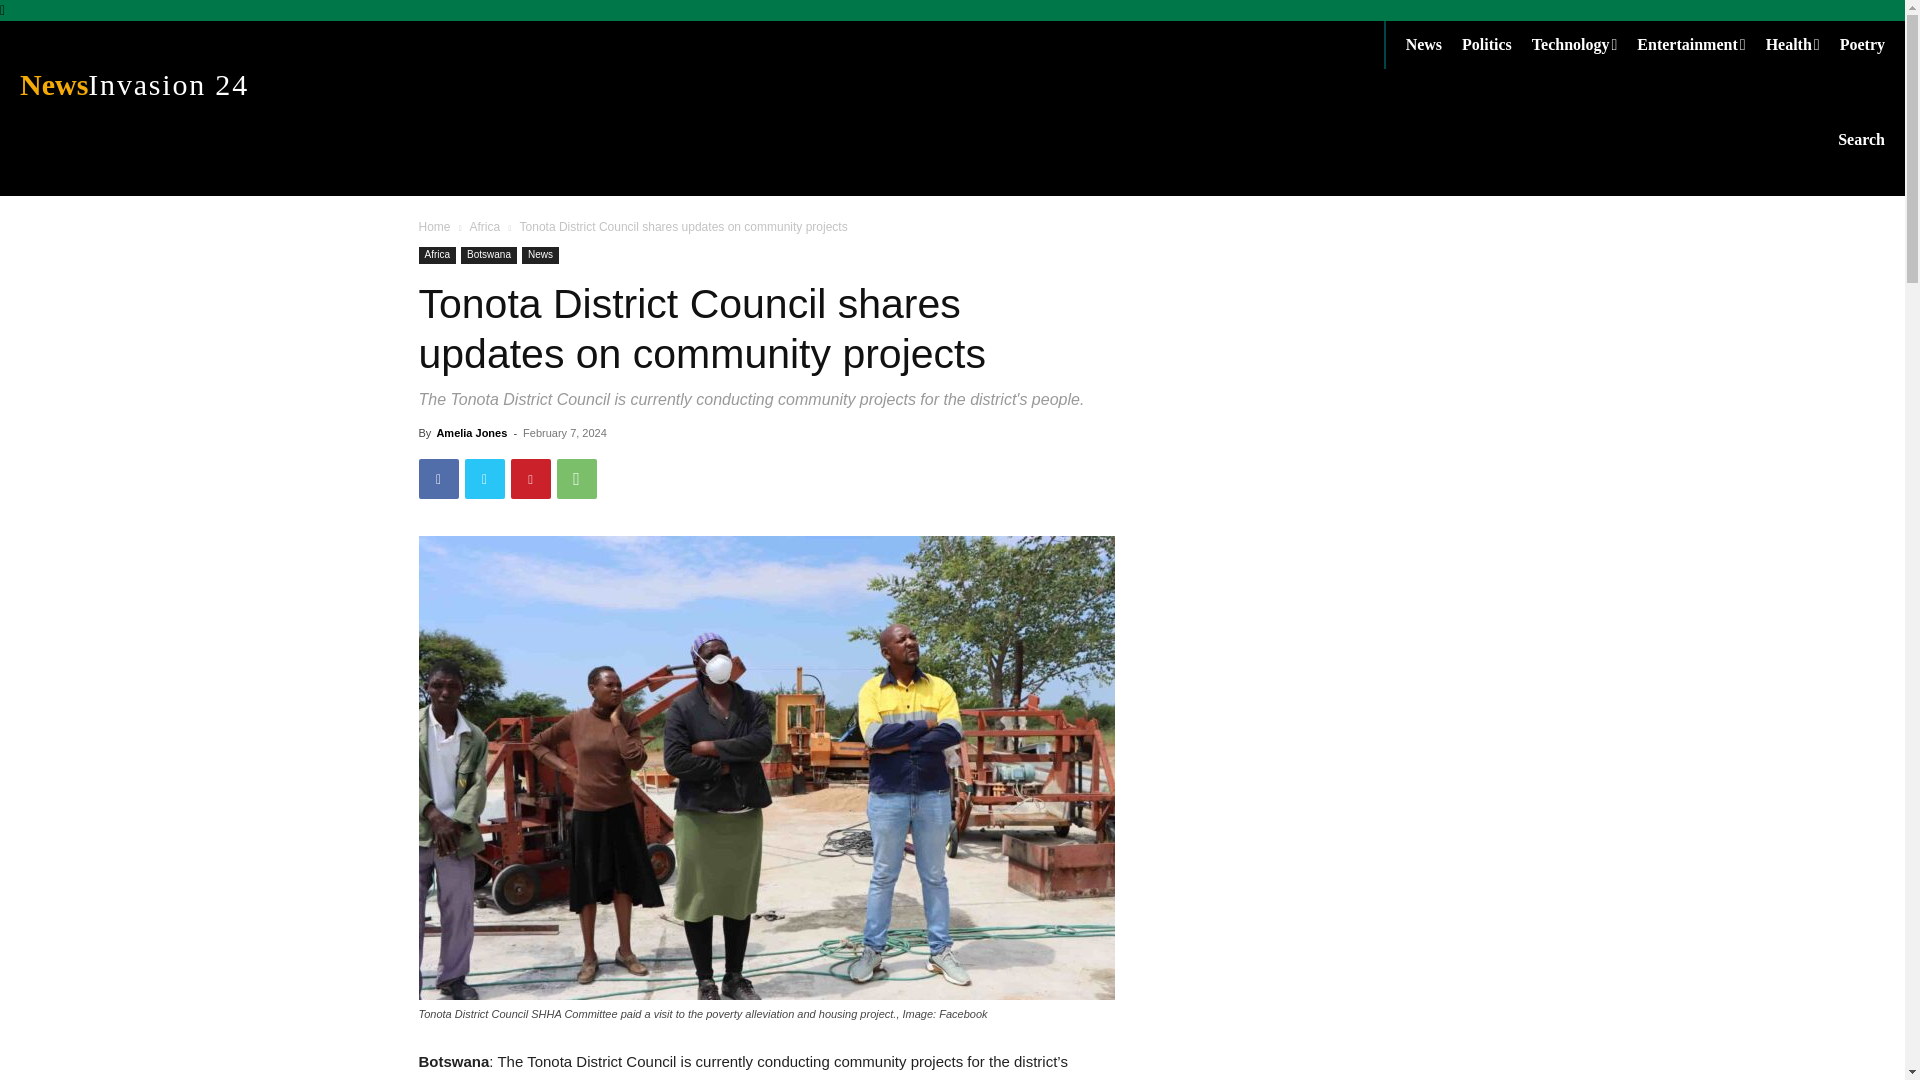 The width and height of the screenshot is (1920, 1080). What do you see at coordinates (229, 84) in the screenshot?
I see `Search` at bounding box center [229, 84].